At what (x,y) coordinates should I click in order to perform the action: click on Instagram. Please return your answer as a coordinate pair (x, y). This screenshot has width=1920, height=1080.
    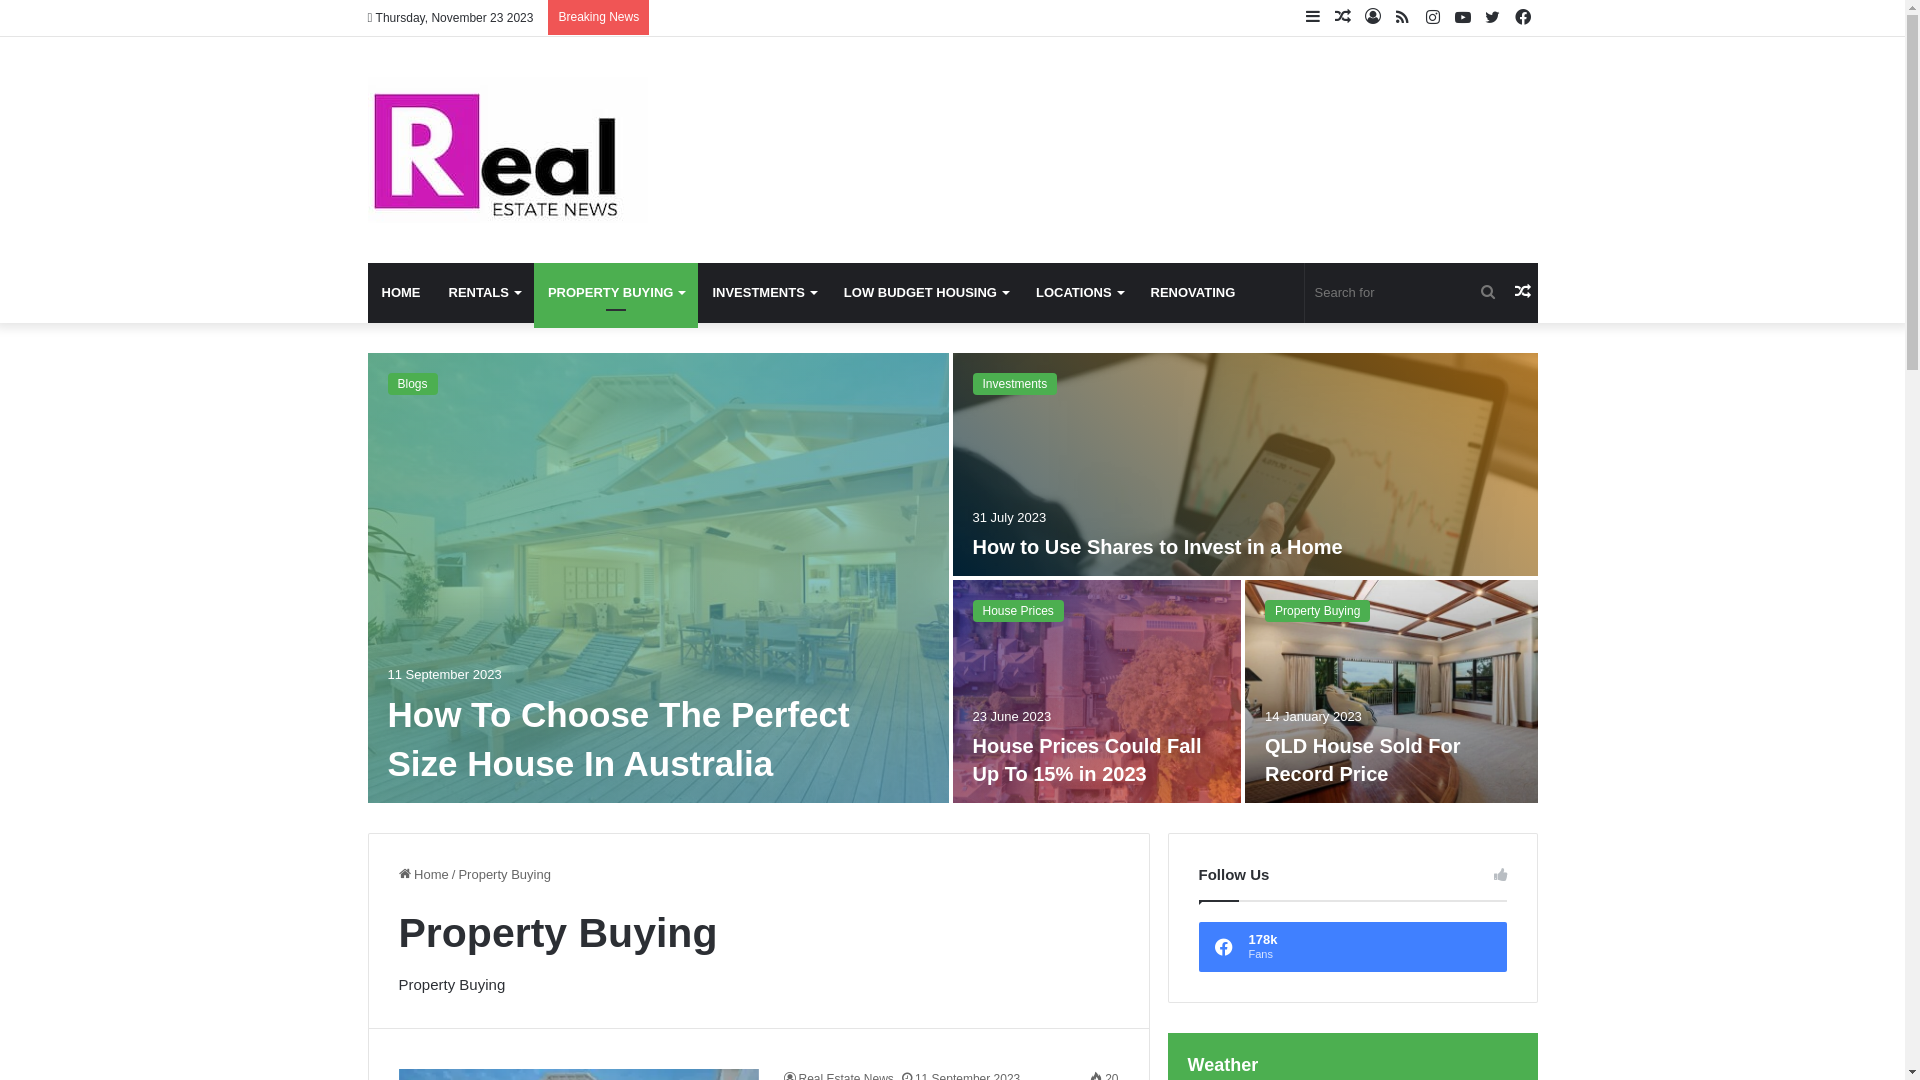
    Looking at the image, I should click on (1433, 18).